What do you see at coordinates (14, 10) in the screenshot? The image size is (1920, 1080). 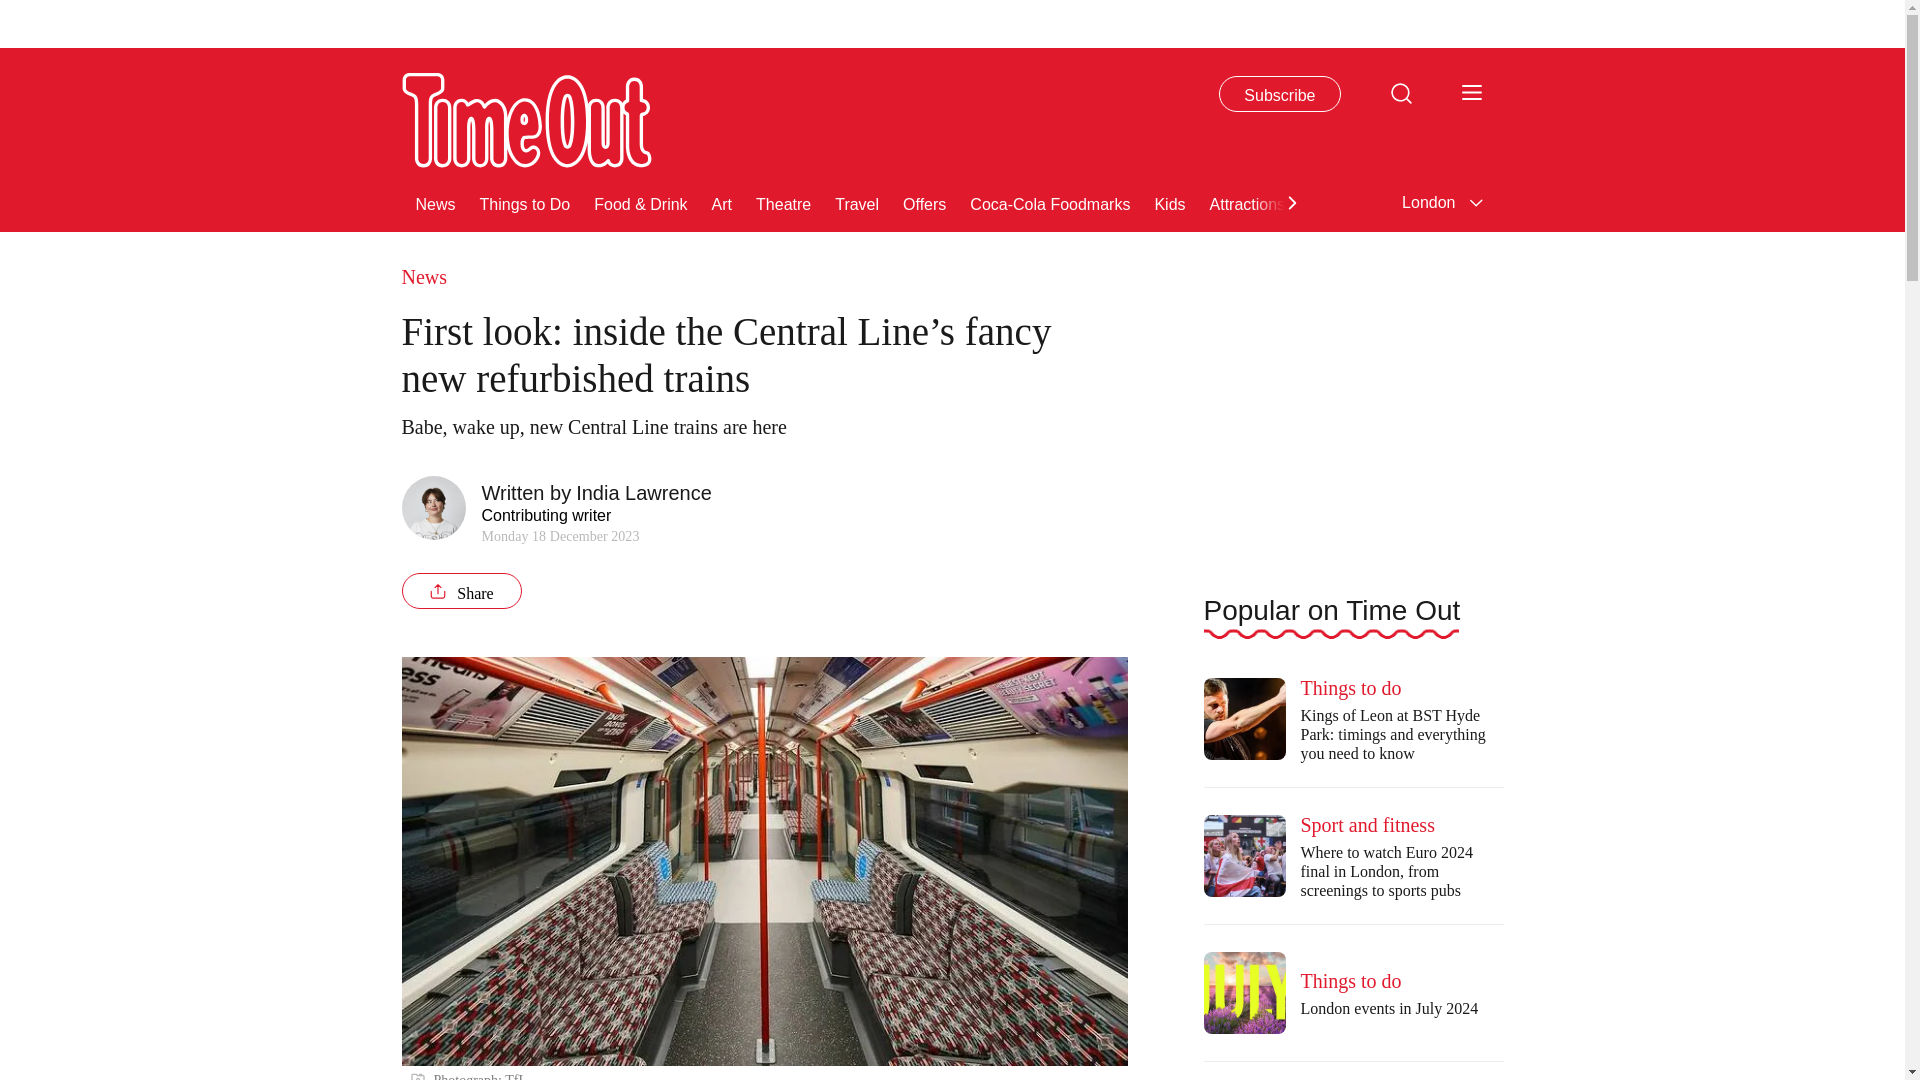 I see `Go to the content` at bounding box center [14, 10].